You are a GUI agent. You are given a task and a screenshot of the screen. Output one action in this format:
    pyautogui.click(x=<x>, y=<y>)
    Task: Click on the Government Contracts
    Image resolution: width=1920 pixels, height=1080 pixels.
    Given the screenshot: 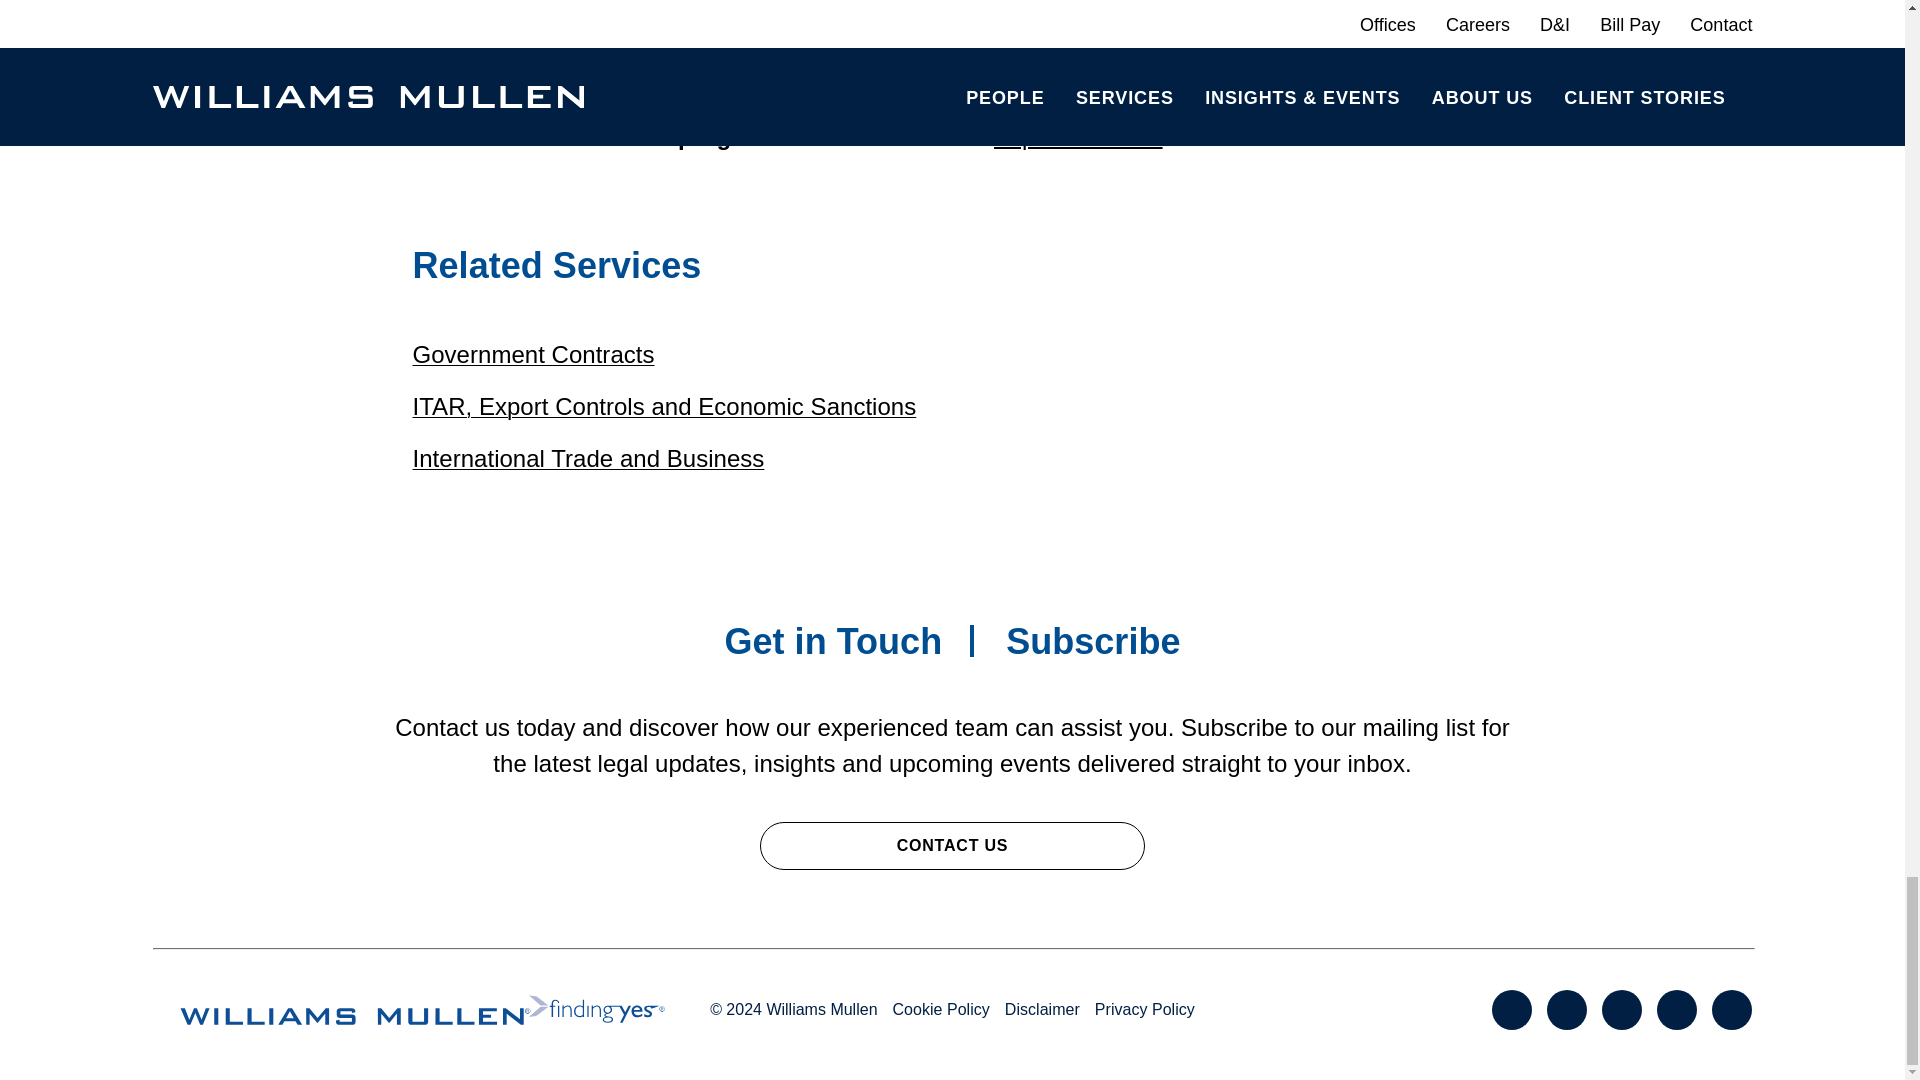 What is the action you would take?
    pyautogui.click(x=533, y=354)
    